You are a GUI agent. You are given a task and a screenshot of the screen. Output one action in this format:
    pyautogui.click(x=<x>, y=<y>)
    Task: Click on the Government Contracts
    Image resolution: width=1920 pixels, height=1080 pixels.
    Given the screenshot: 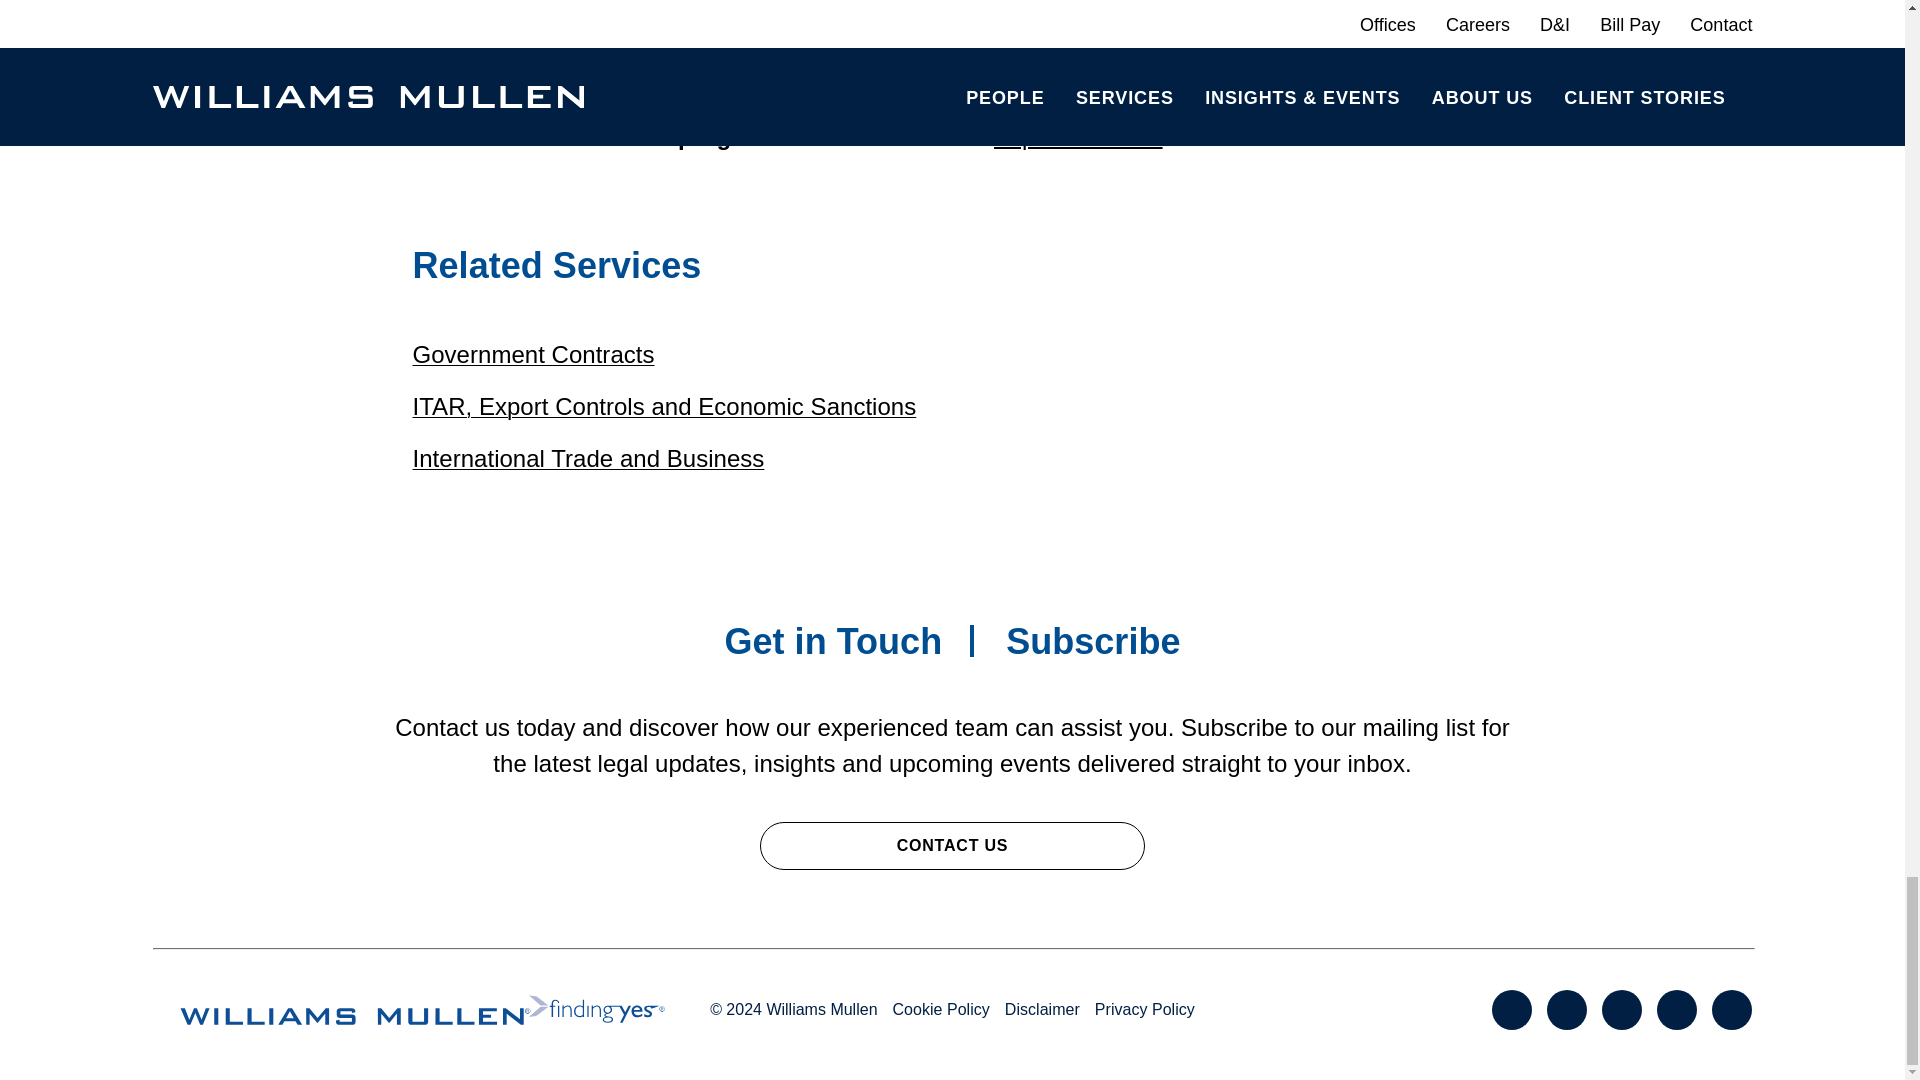 What is the action you would take?
    pyautogui.click(x=533, y=354)
    